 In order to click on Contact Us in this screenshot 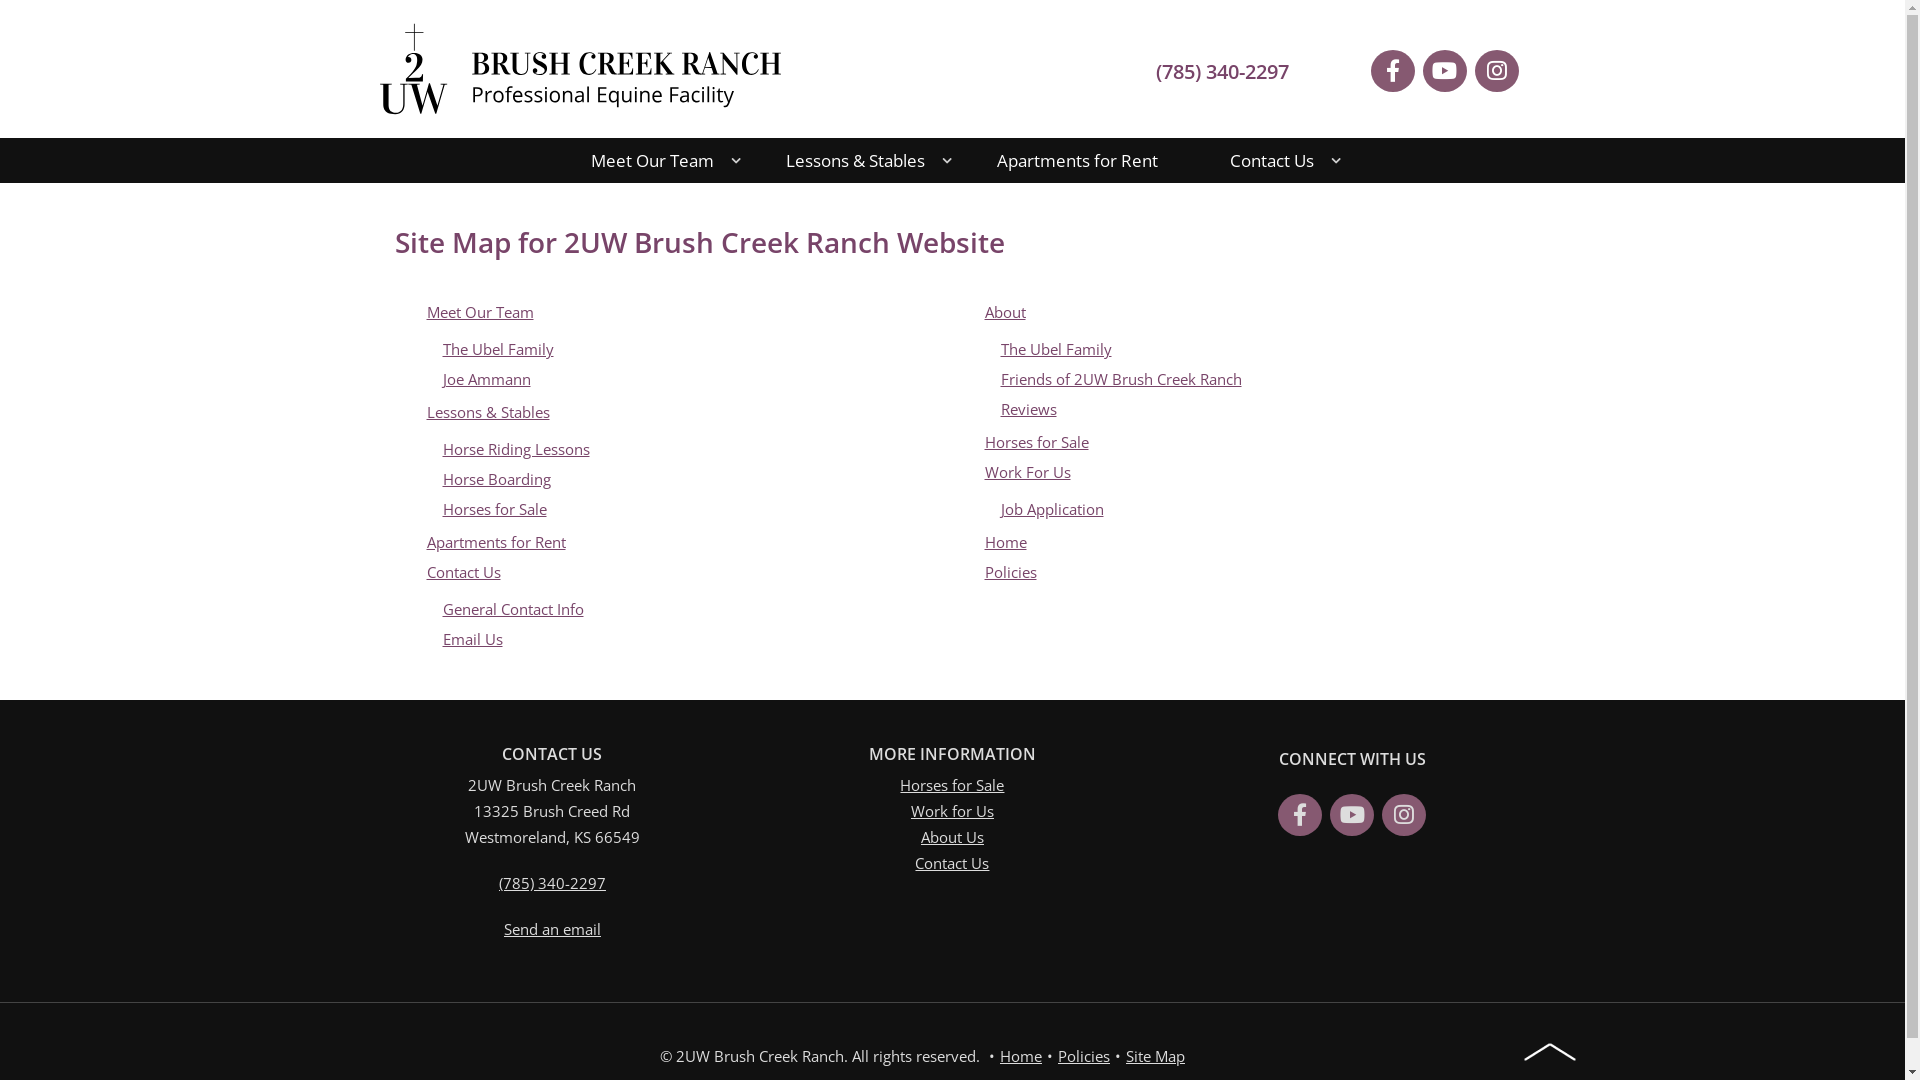, I will do `click(1272, 160)`.